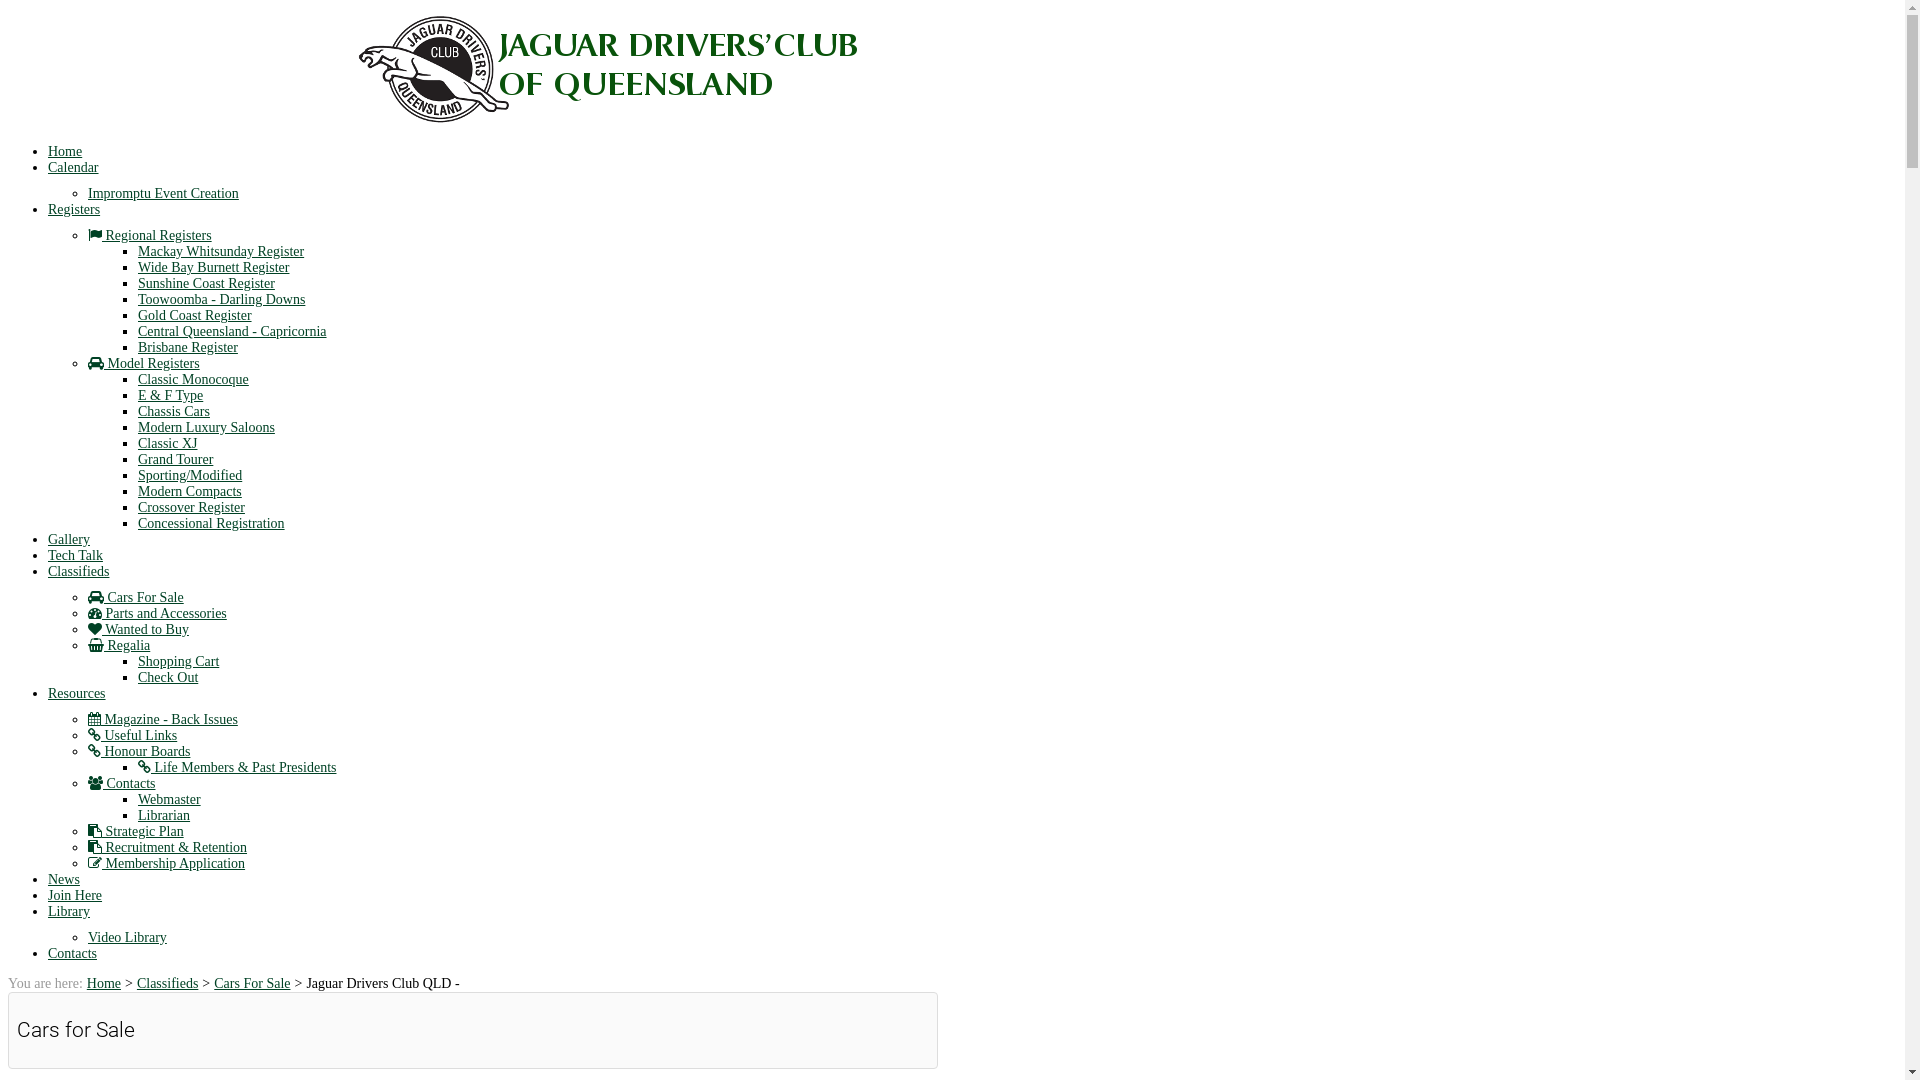 This screenshot has height=1080, width=1920. What do you see at coordinates (76, 556) in the screenshot?
I see `Tech Talk` at bounding box center [76, 556].